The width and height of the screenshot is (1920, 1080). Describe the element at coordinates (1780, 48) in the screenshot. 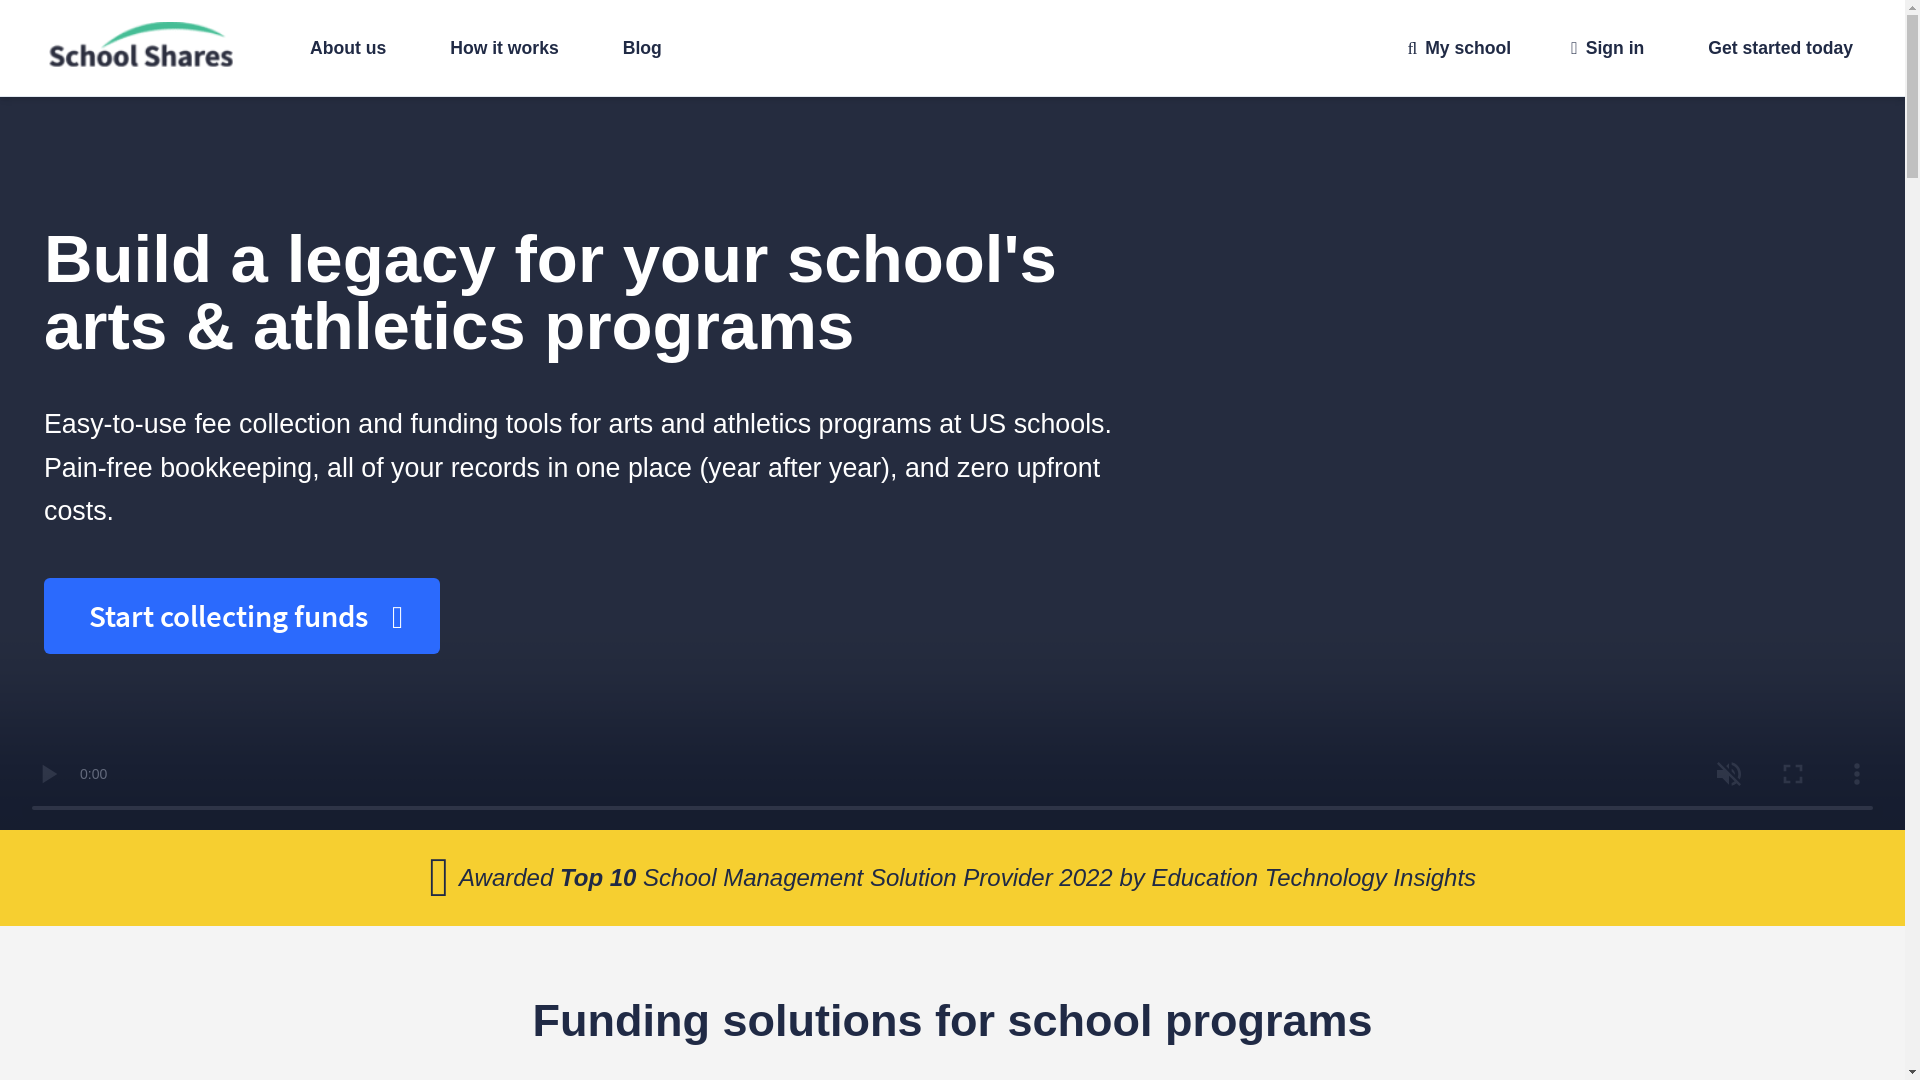

I see `Get started today` at that location.